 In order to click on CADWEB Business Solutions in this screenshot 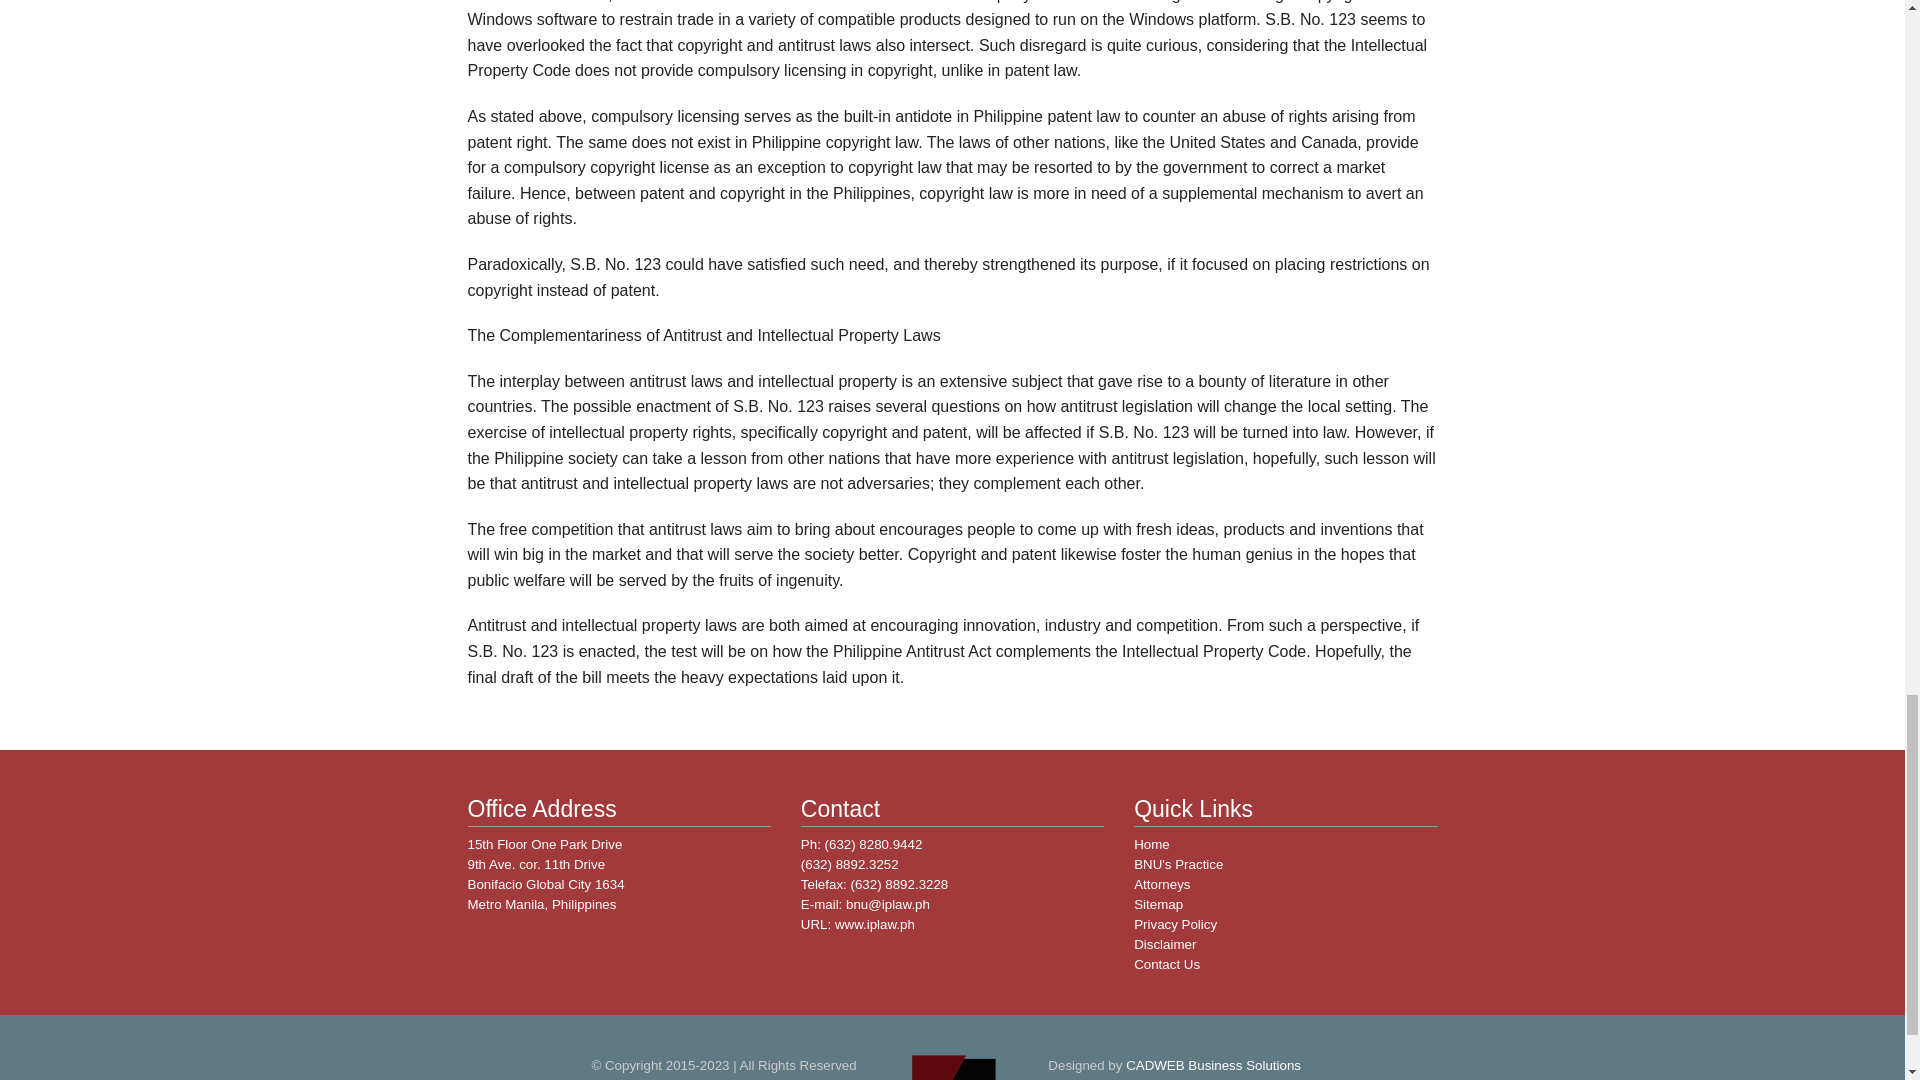, I will do `click(1213, 1066)`.